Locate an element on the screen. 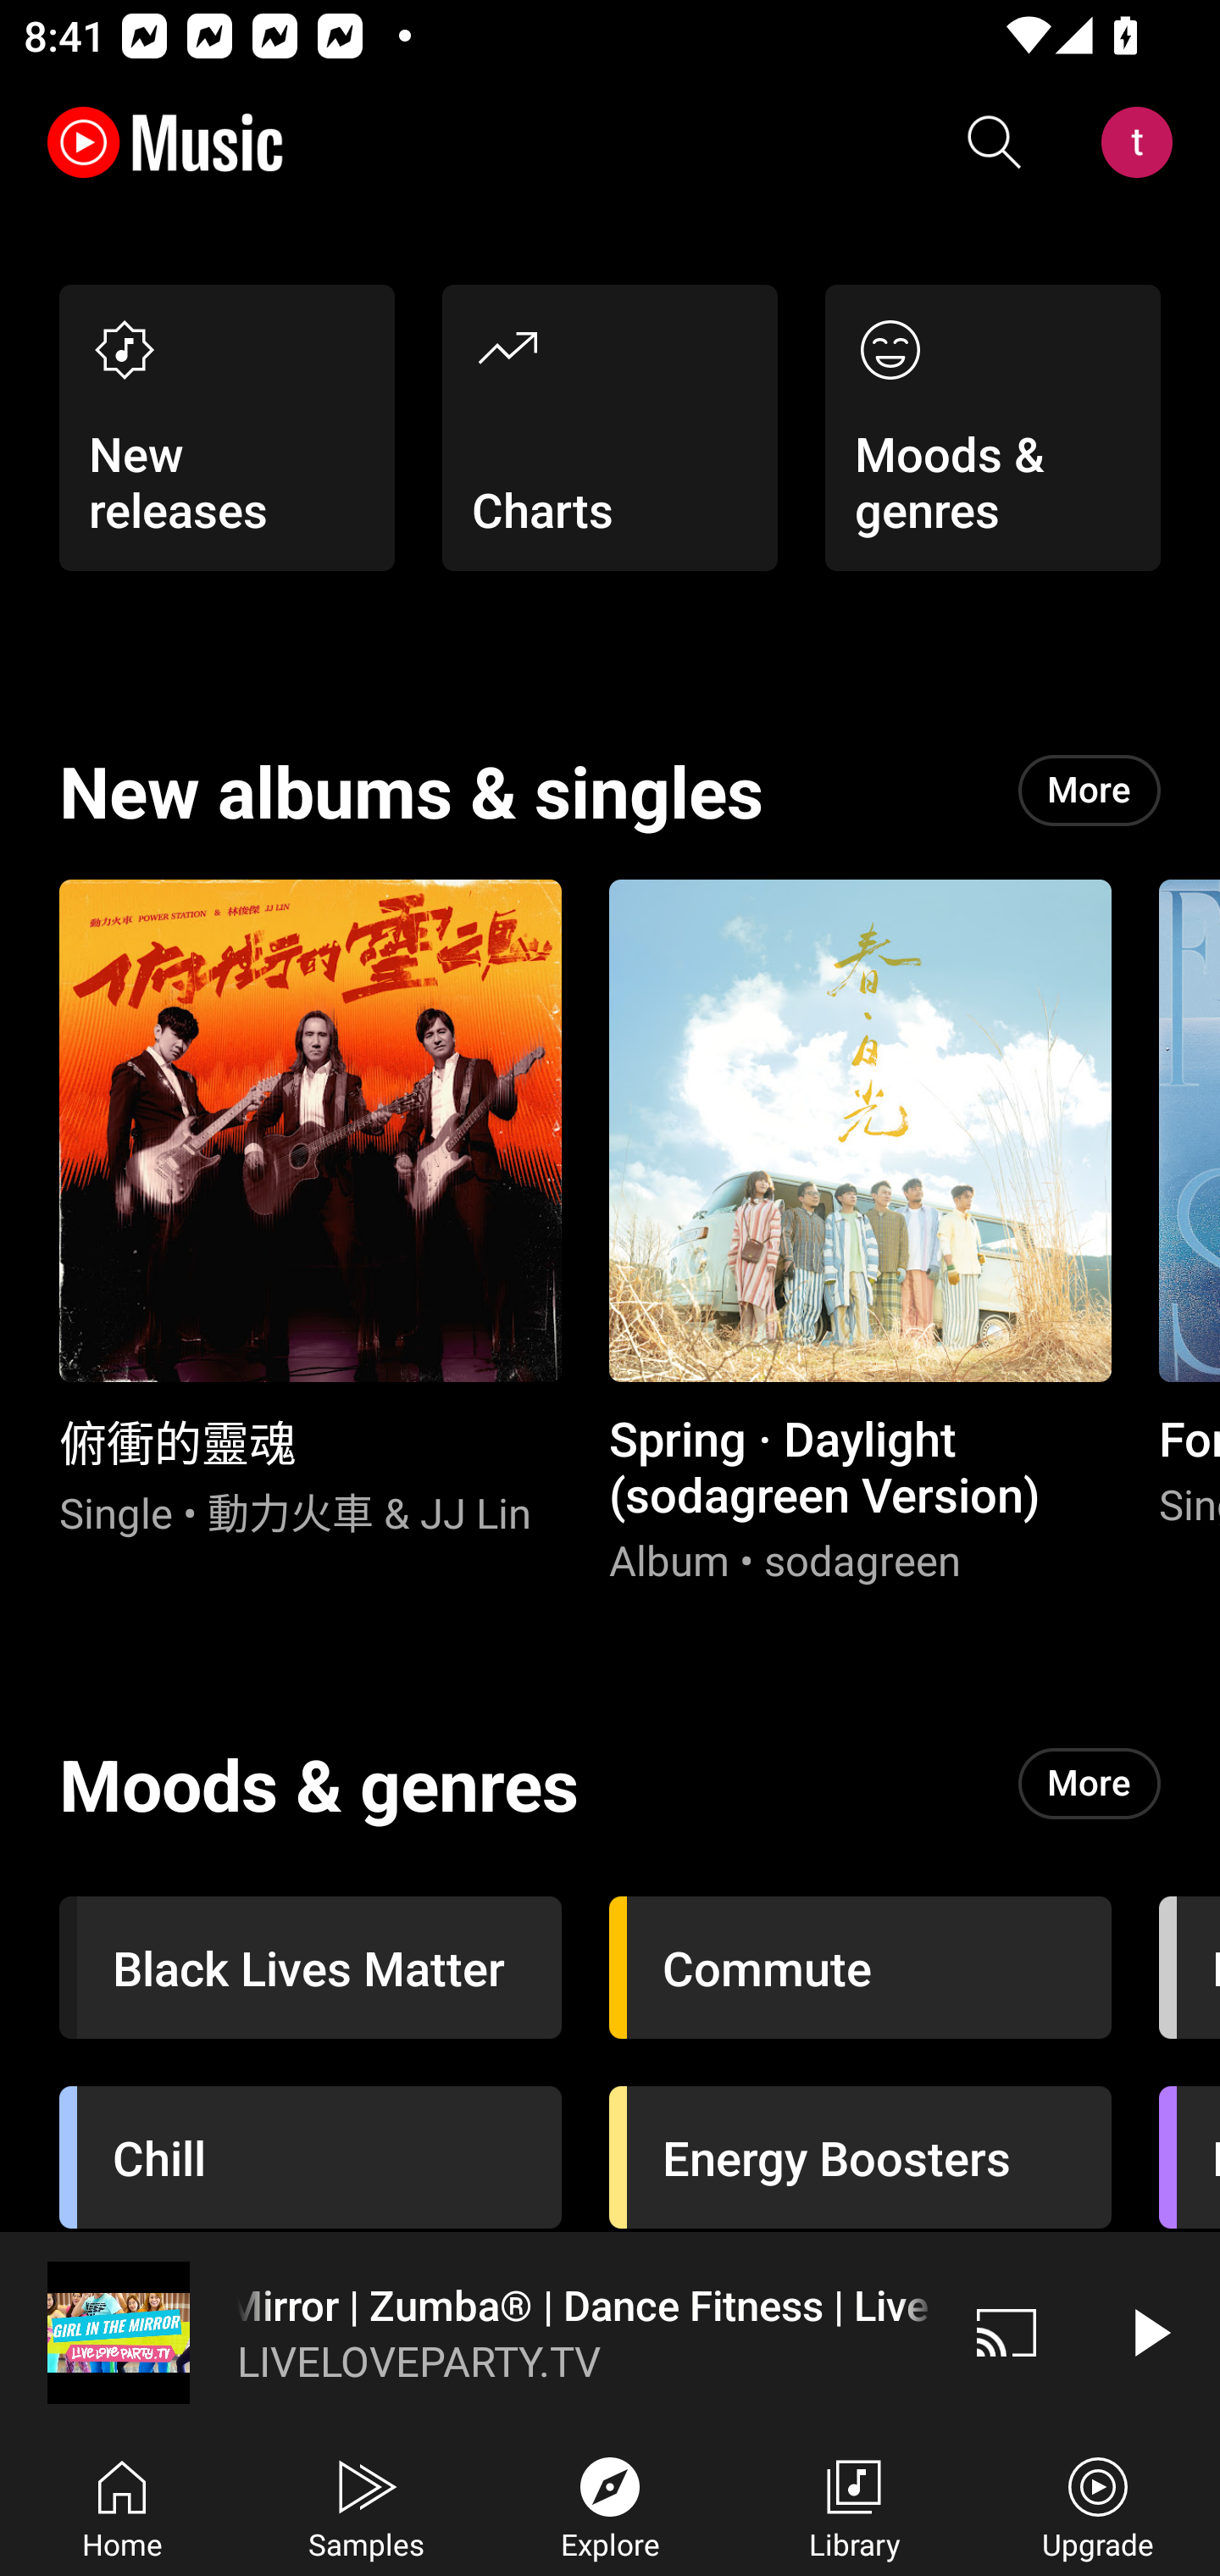 This screenshot has height=2576, width=1220. Library is located at coordinates (854, 2505).